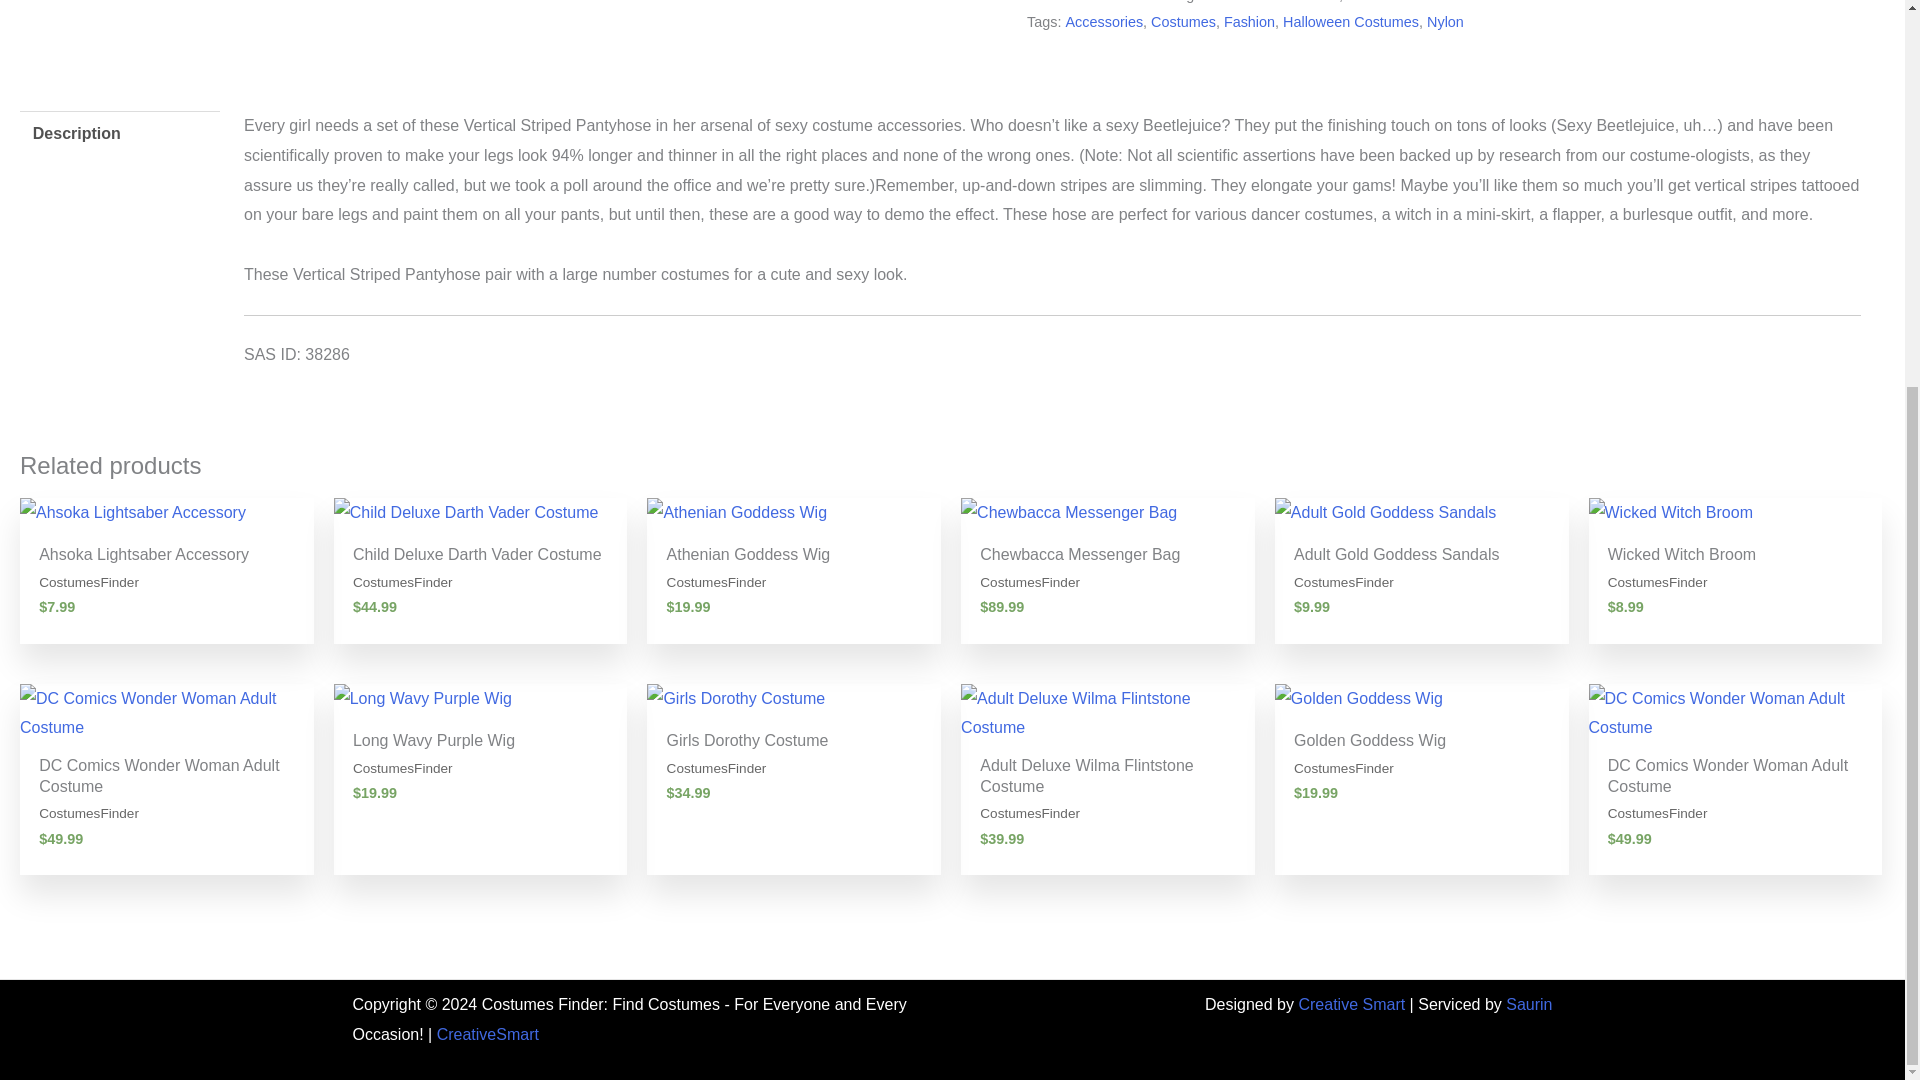 The image size is (1920, 1080). Describe the element at coordinates (794, 698) in the screenshot. I see `Girls Dorothy Costume` at that location.